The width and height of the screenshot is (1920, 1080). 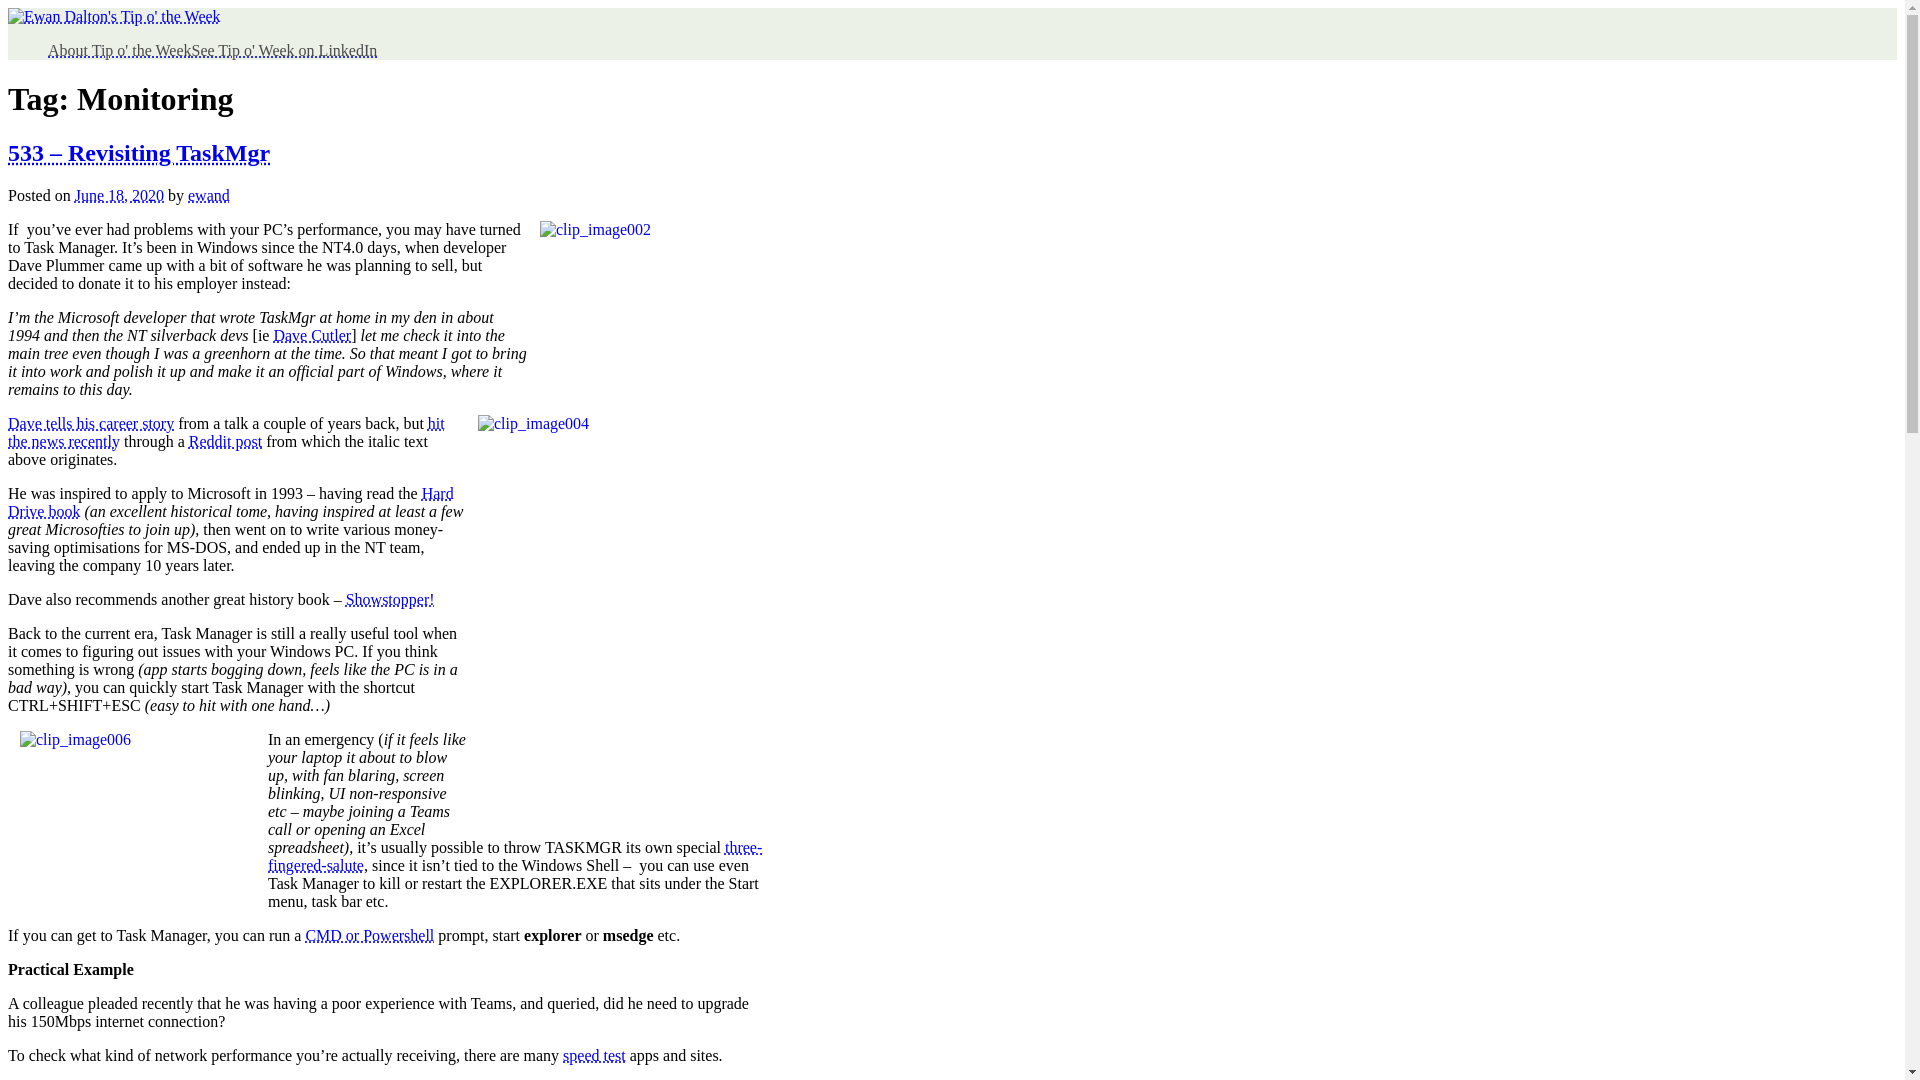 What do you see at coordinates (224, 442) in the screenshot?
I see `Reddit post` at bounding box center [224, 442].